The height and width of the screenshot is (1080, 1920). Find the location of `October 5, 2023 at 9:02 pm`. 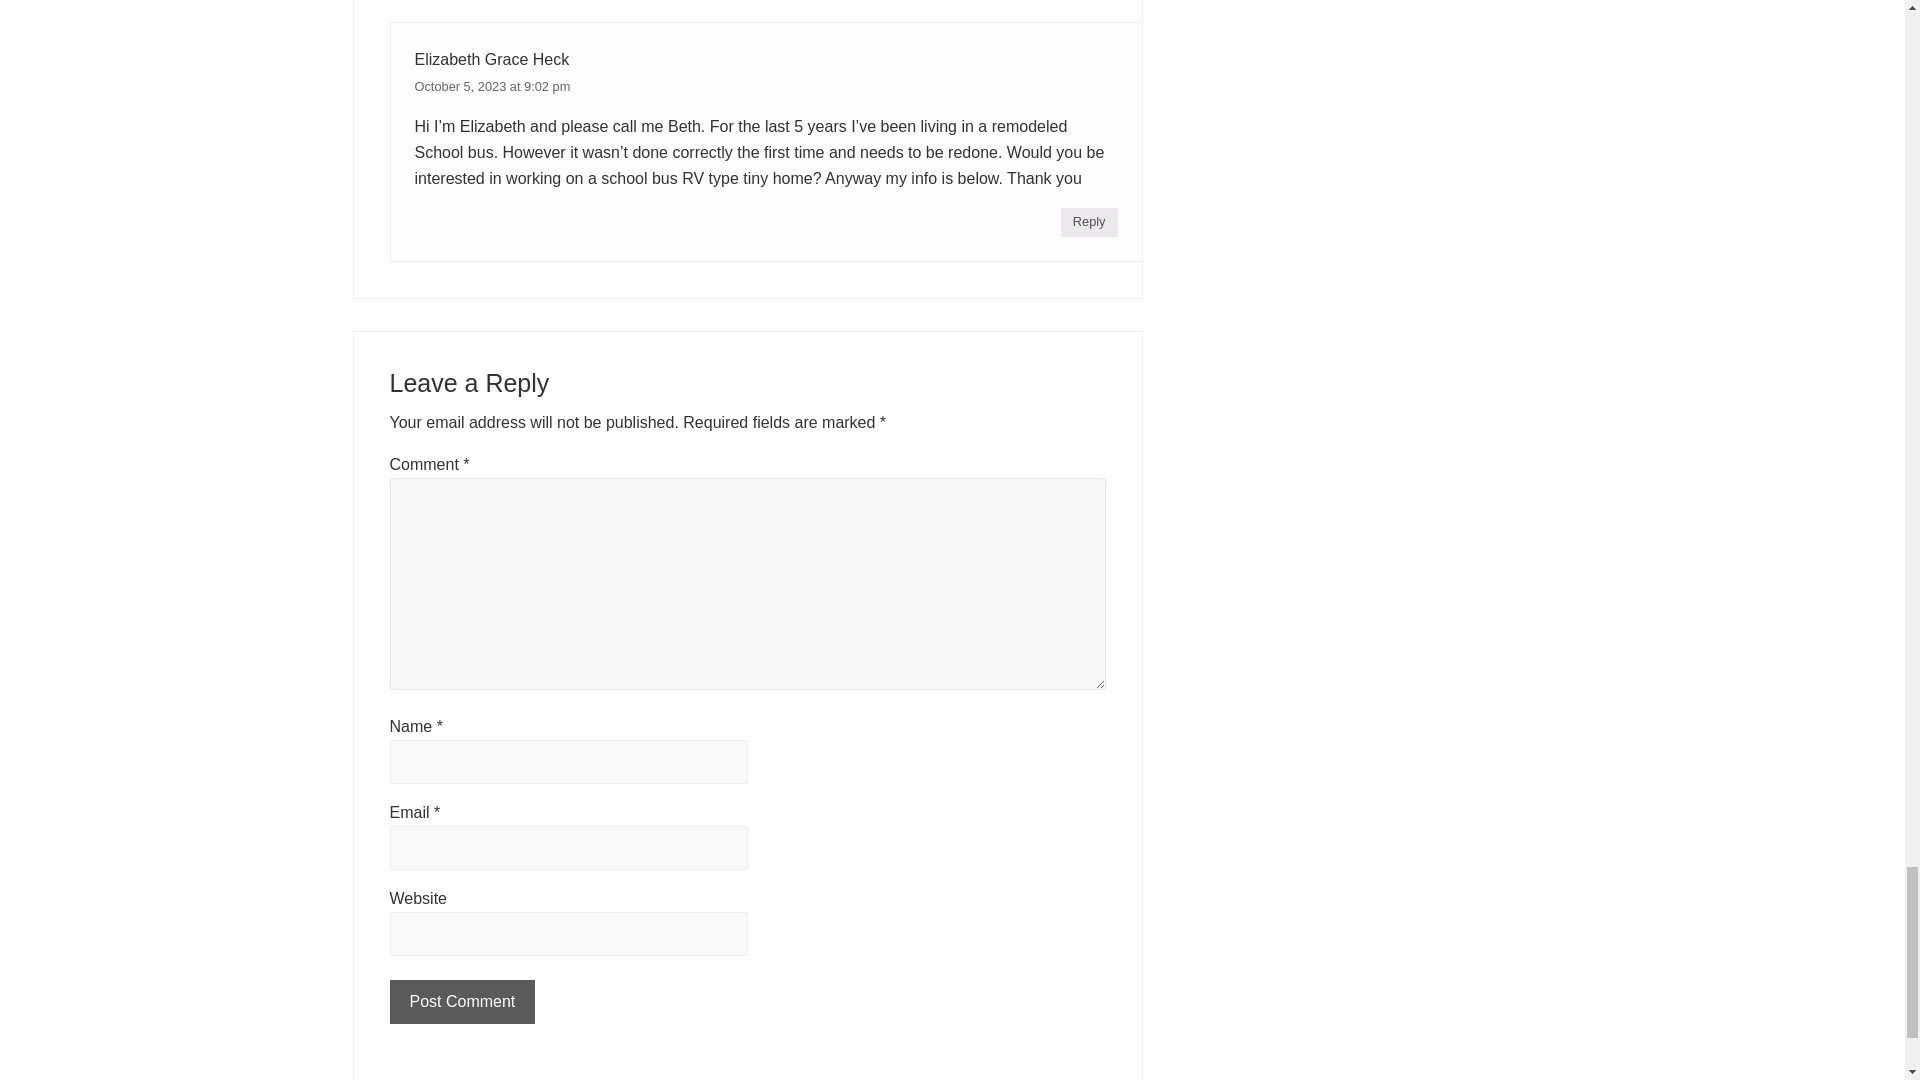

October 5, 2023 at 9:02 pm is located at coordinates (492, 86).